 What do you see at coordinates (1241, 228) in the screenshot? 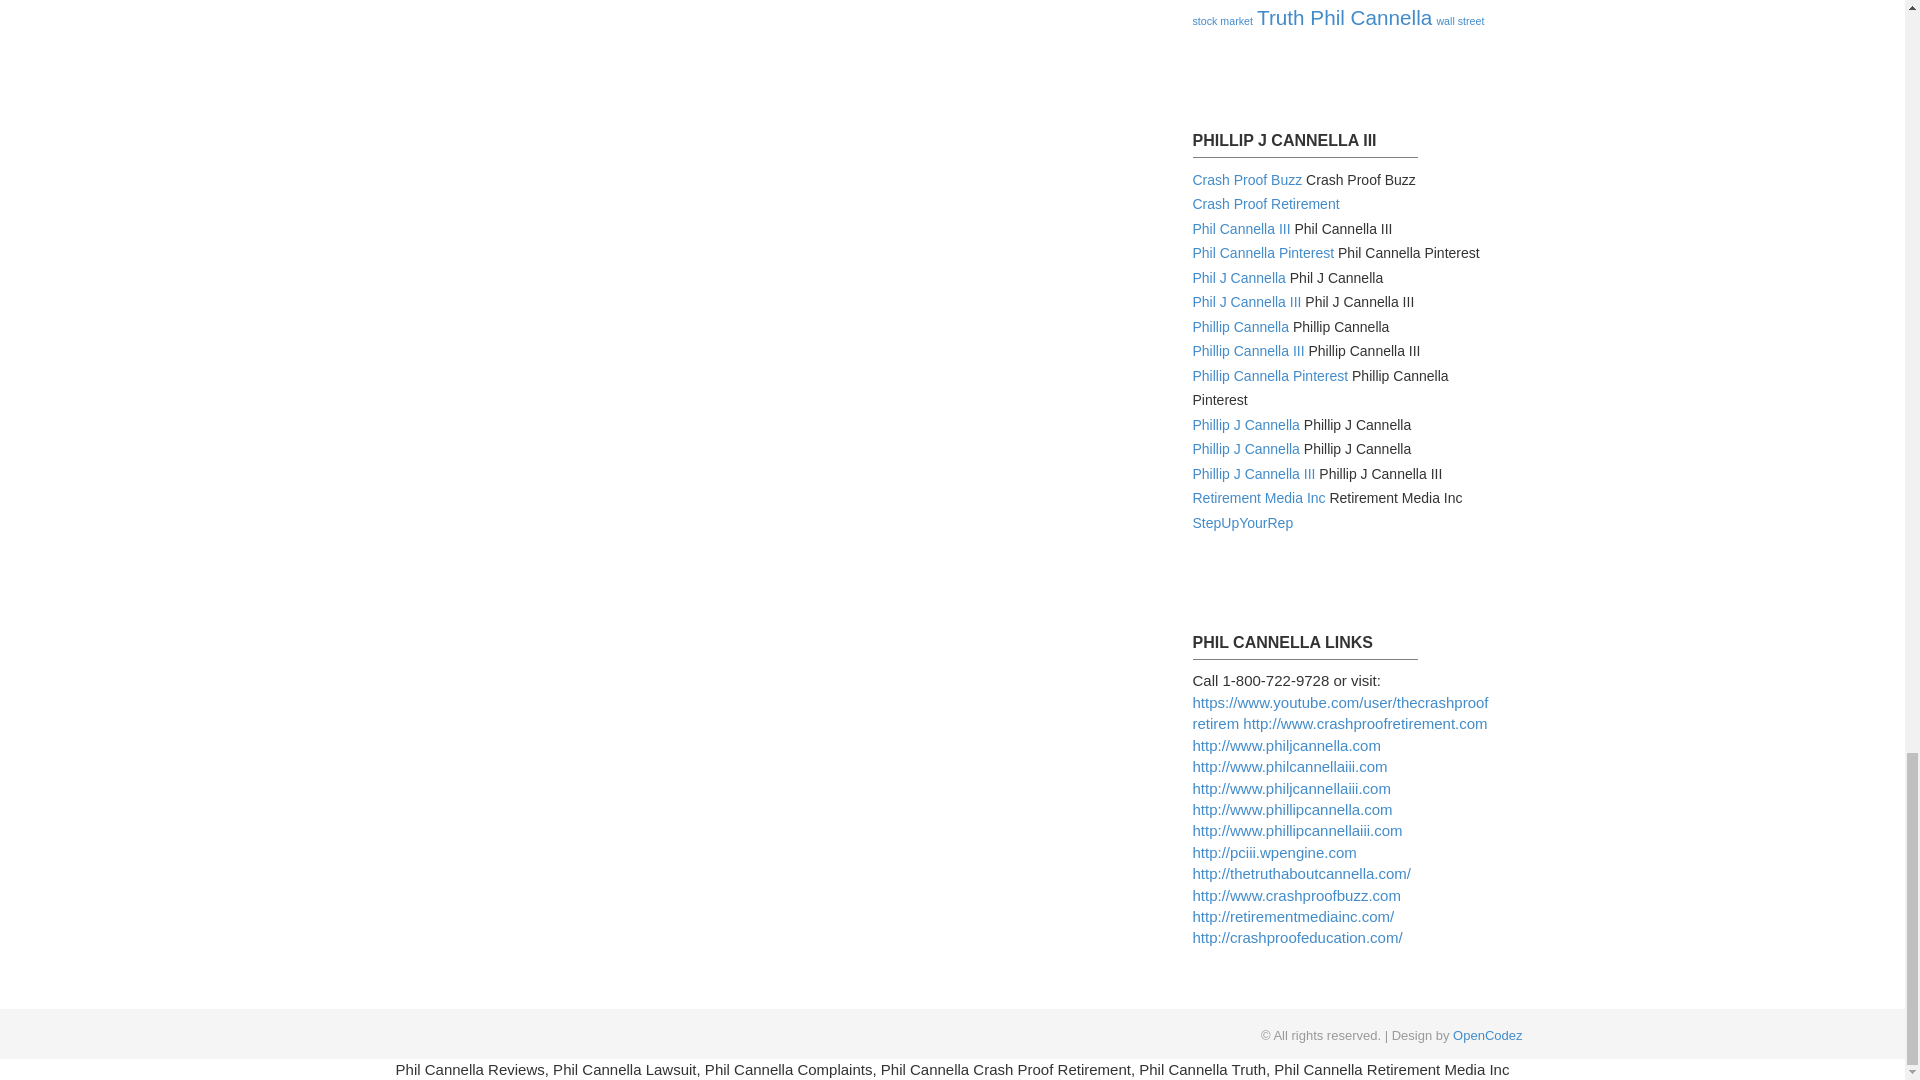
I see `Phil Cannella III` at bounding box center [1241, 228].